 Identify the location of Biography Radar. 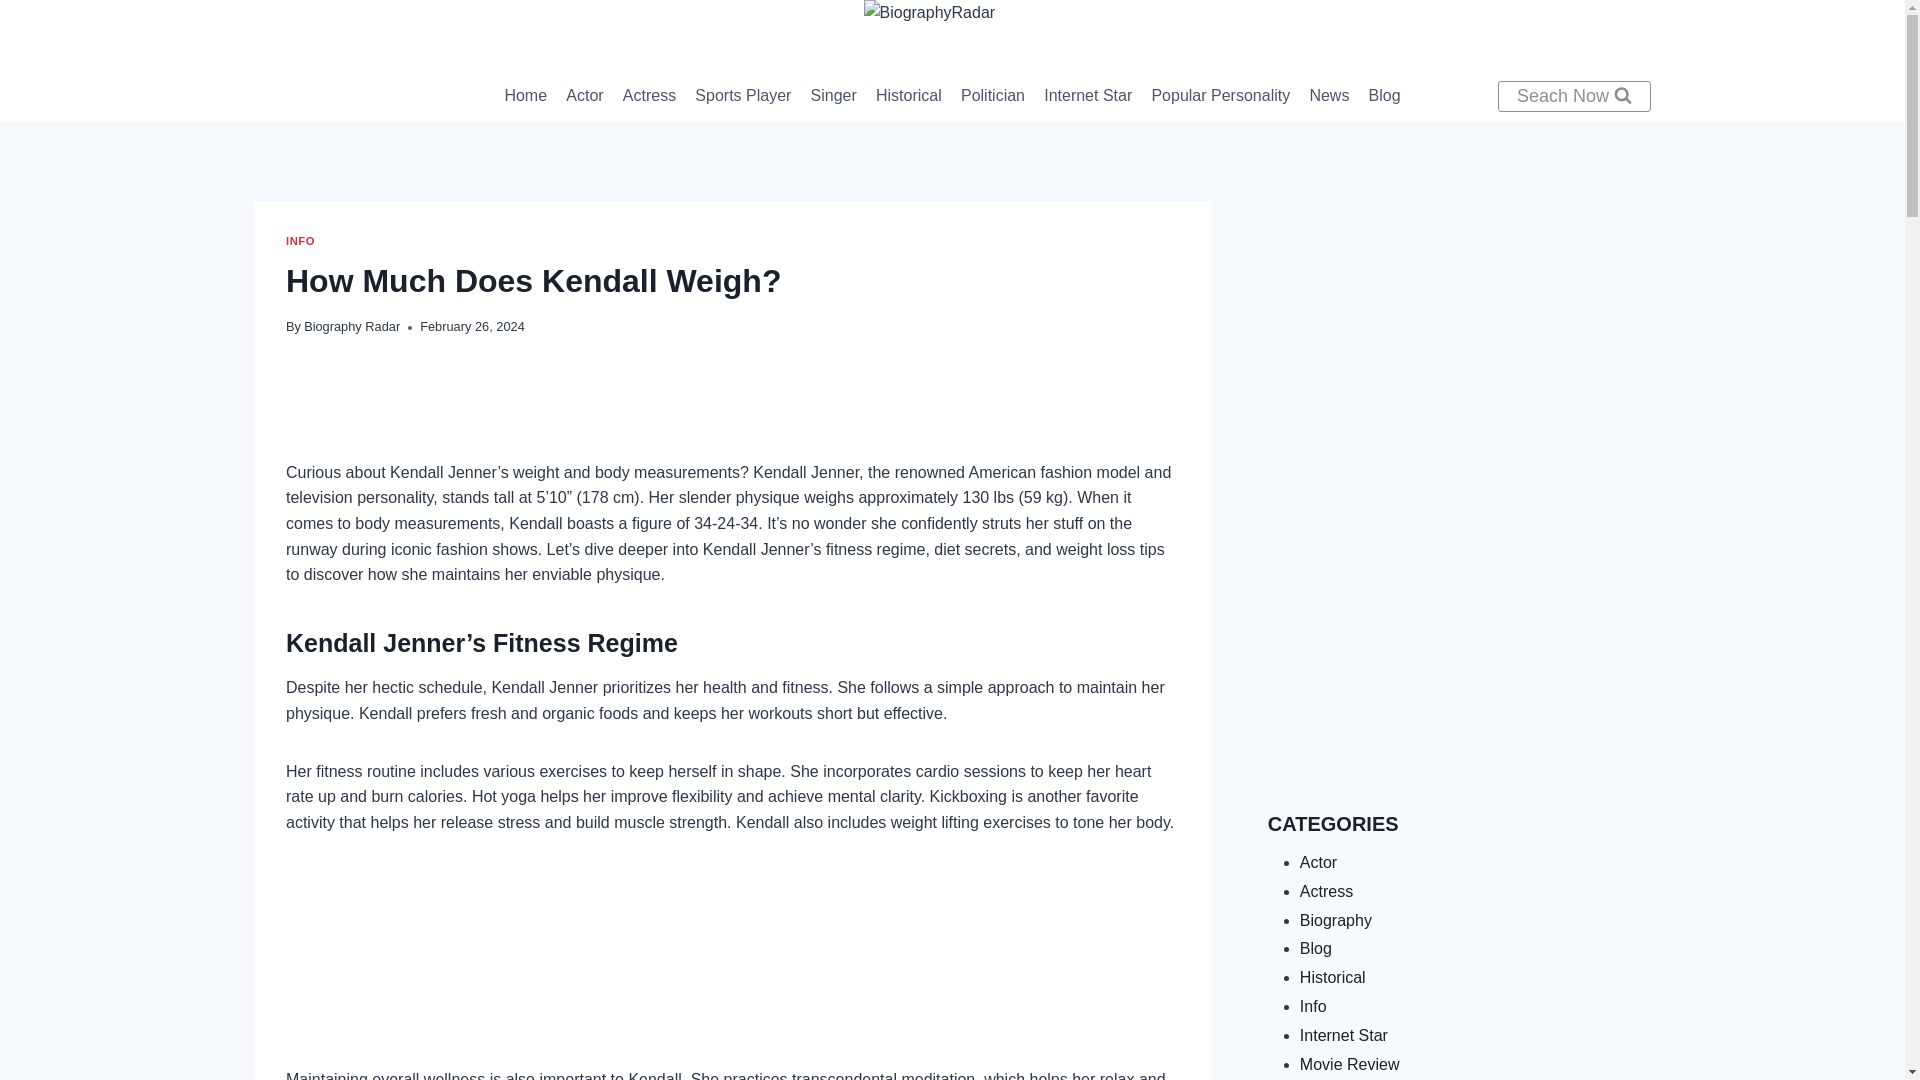
(351, 326).